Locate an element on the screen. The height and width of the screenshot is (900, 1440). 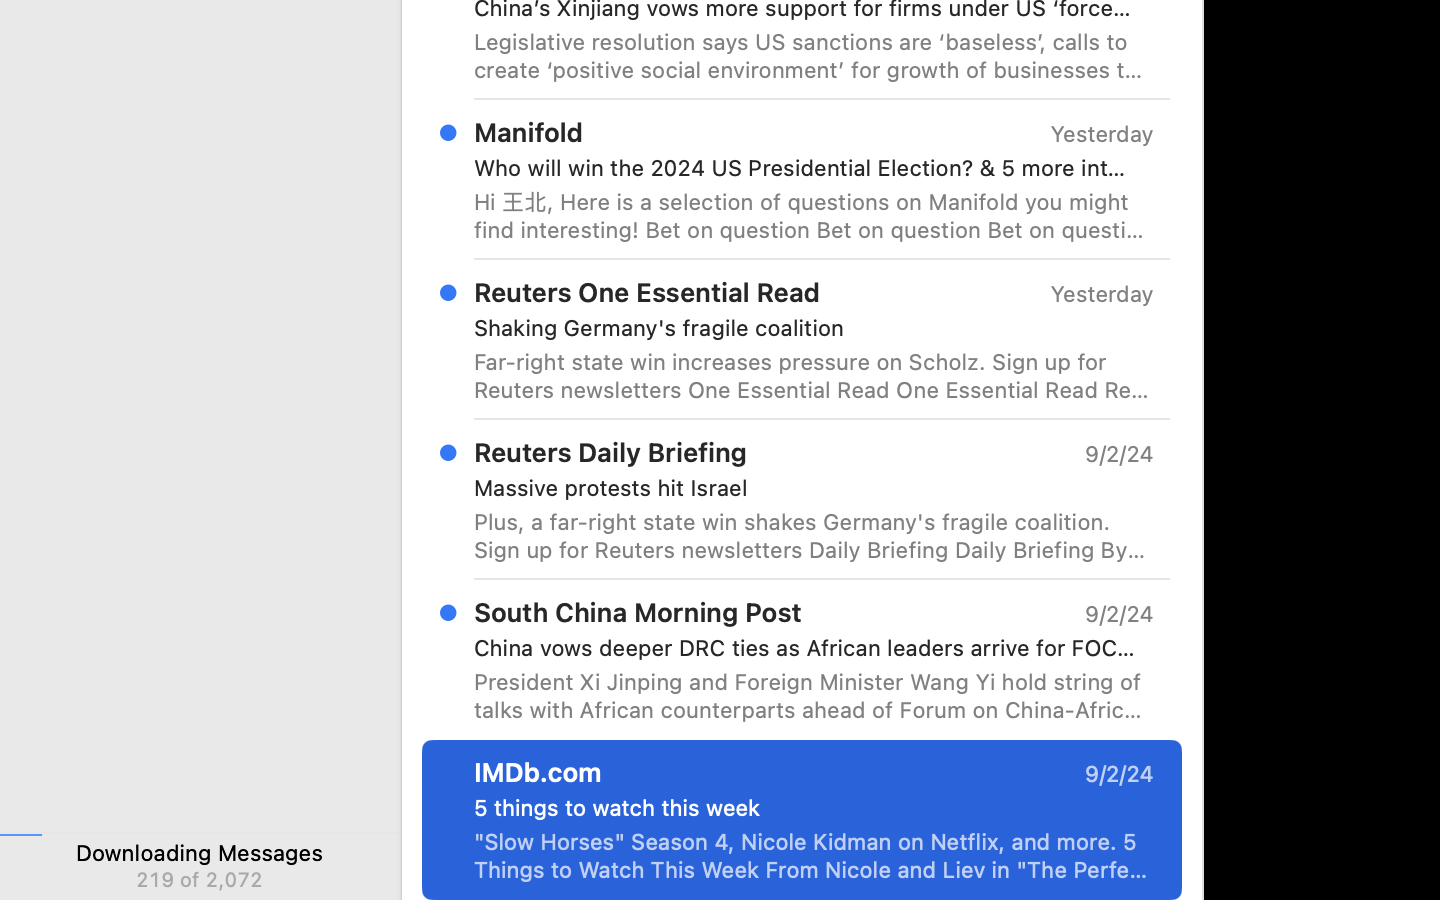
Plus, a far-right state win shakes Germany's fragile coalition. Sign up for Reuters newsletters Daily Briefing Daily Briefing By Edson Caldas Frustration is mounting over Israel's failure to secure a ceasefire deal that would free hostages. Today, we cover massive protests across the country and a general strike. Elsewhere, a far-right state win shakes Germany's fragile coalition, and a Russian missile attack rocks Kyiv and other parts of Ukraine. Plus, the latest from the Paris Paralympics. Today's Top News Hundreds of thousands protested across Israel on Sunday. REUTERS/Florion Goga War in Gaza Municipal services in several Israeli districts were disrupted today after the country's biggest labor union launched a general strike to pressure Prime Minister Benjamin Netanyahu into agreeing to a deal to bring Israeli hostages in Gaza home. Over the weekend, massive protests swept the country following the death of six hostages in Gaza. Crowds estimated by Israeli media to number up to 500 is located at coordinates (814, 536).